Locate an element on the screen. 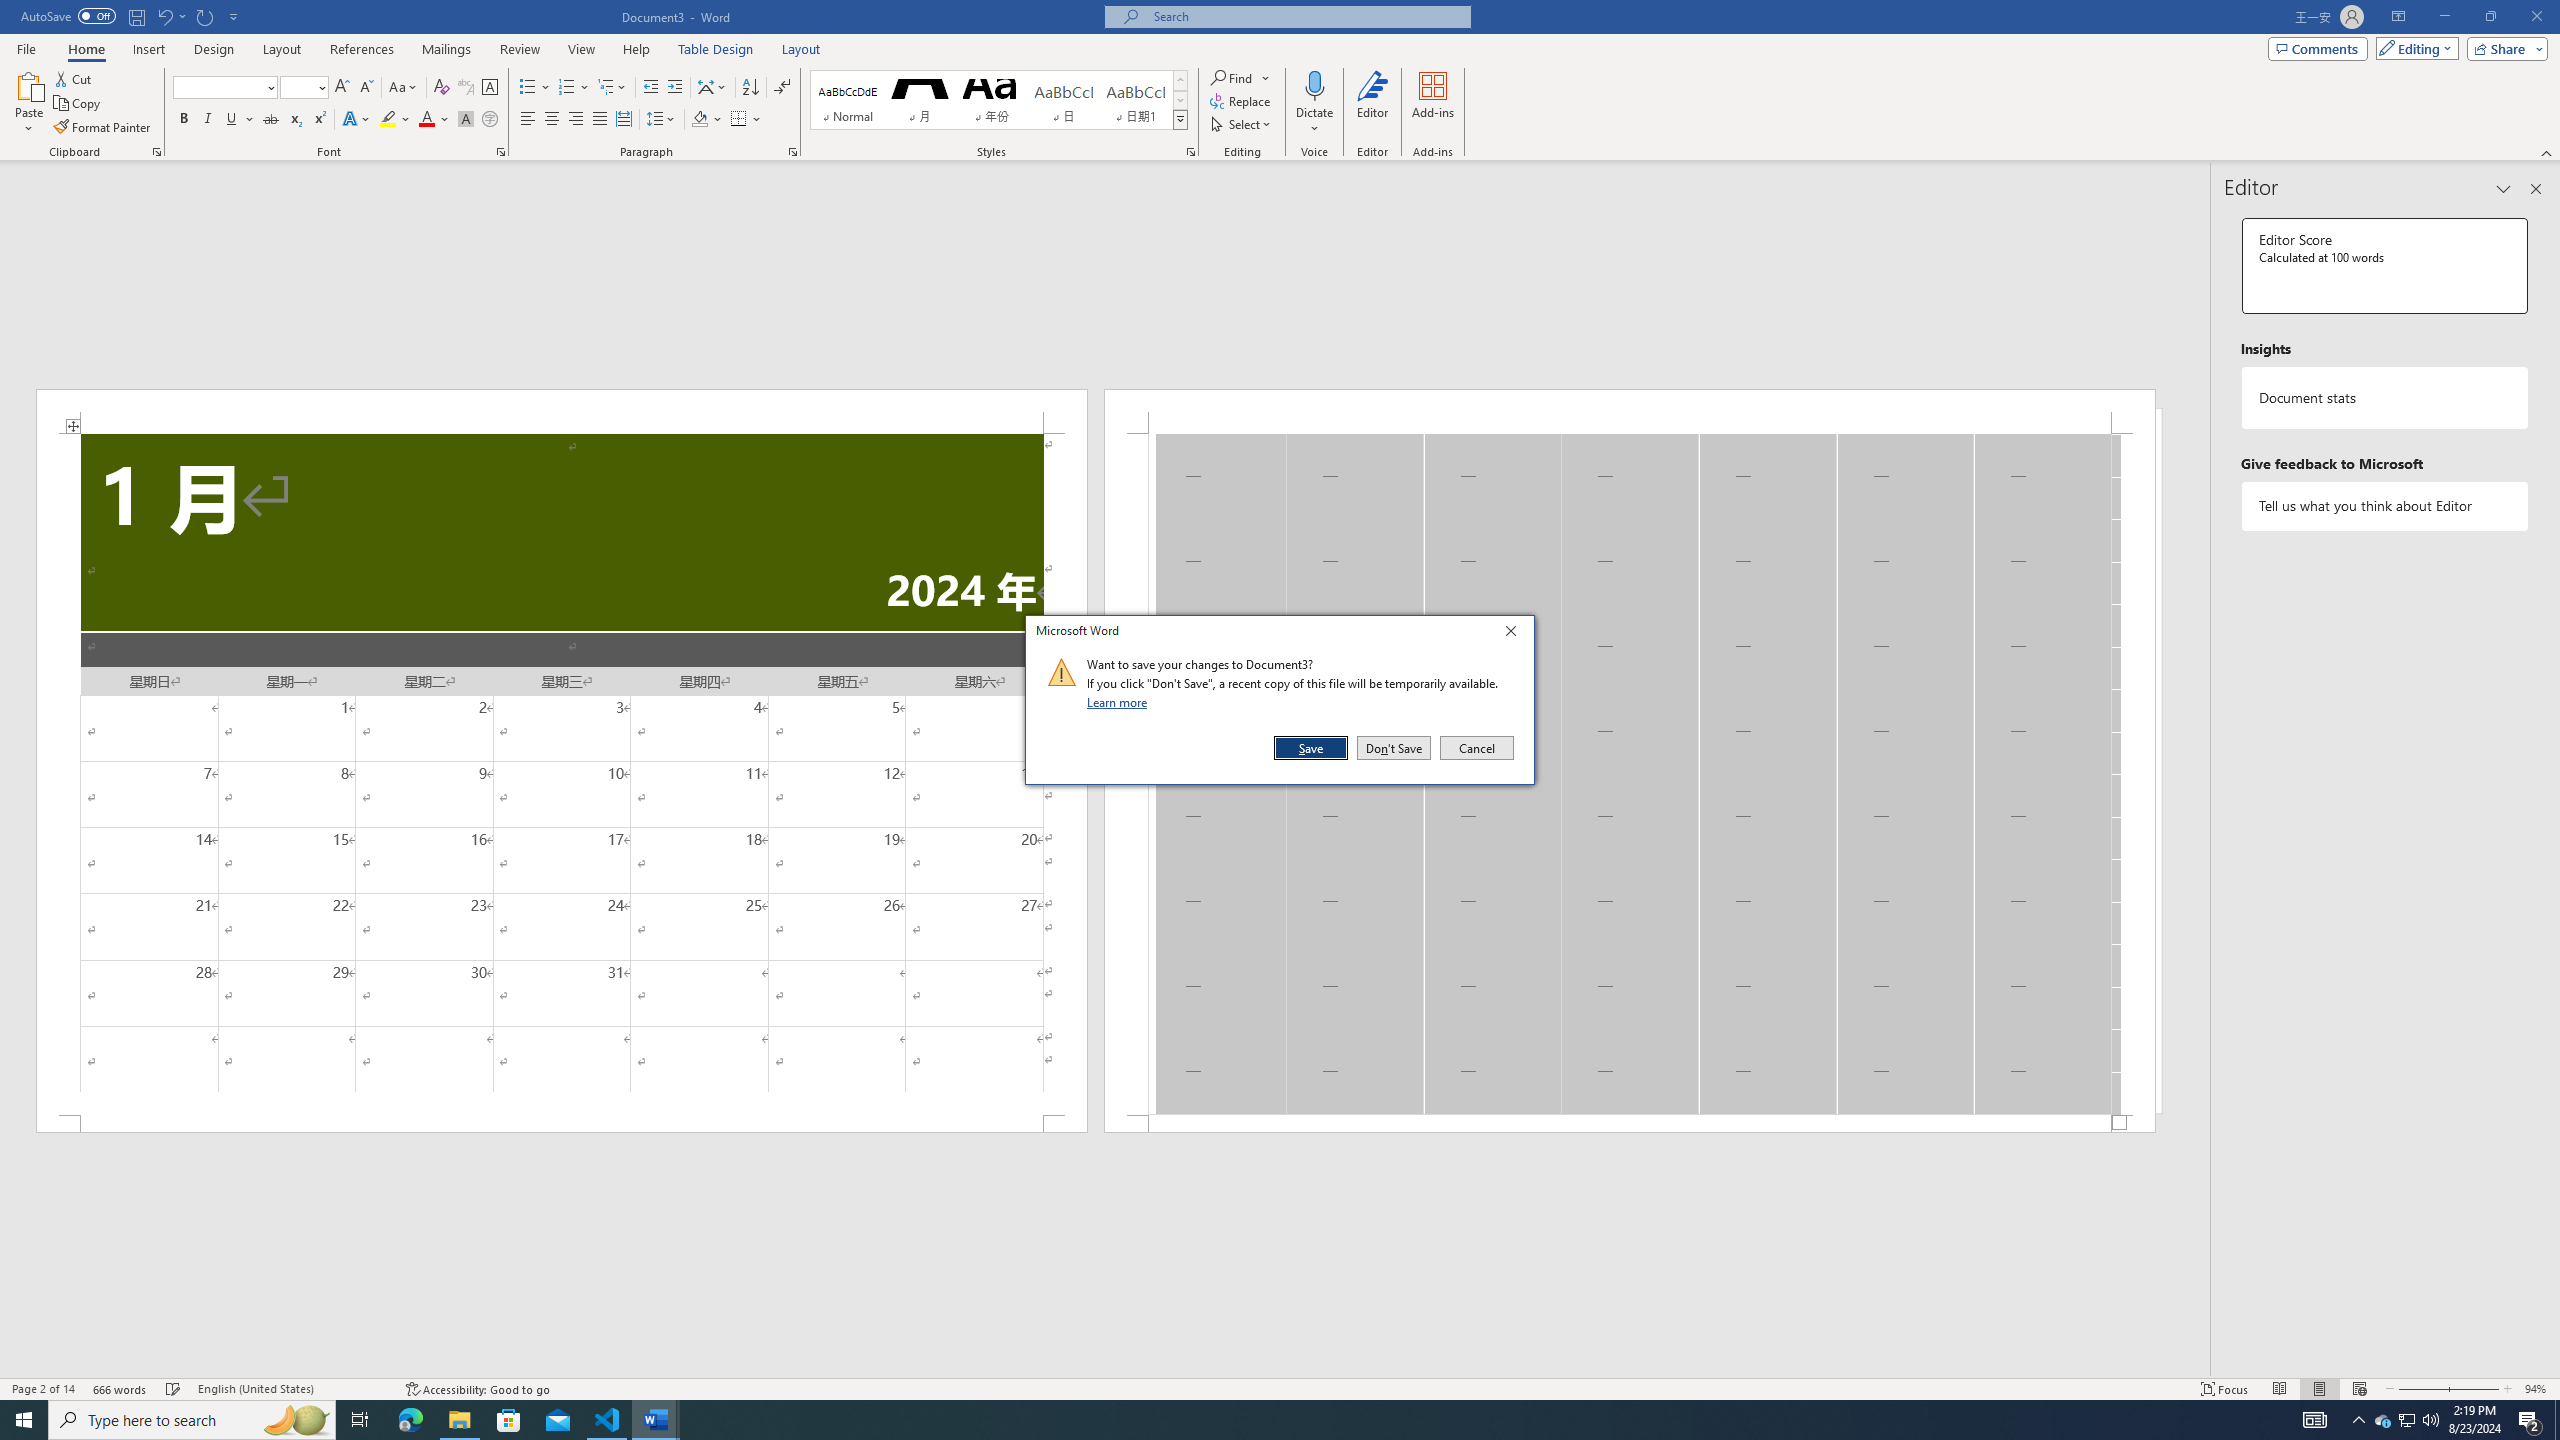 Image resolution: width=2560 pixels, height=1440 pixels. Numbering is located at coordinates (574, 88).